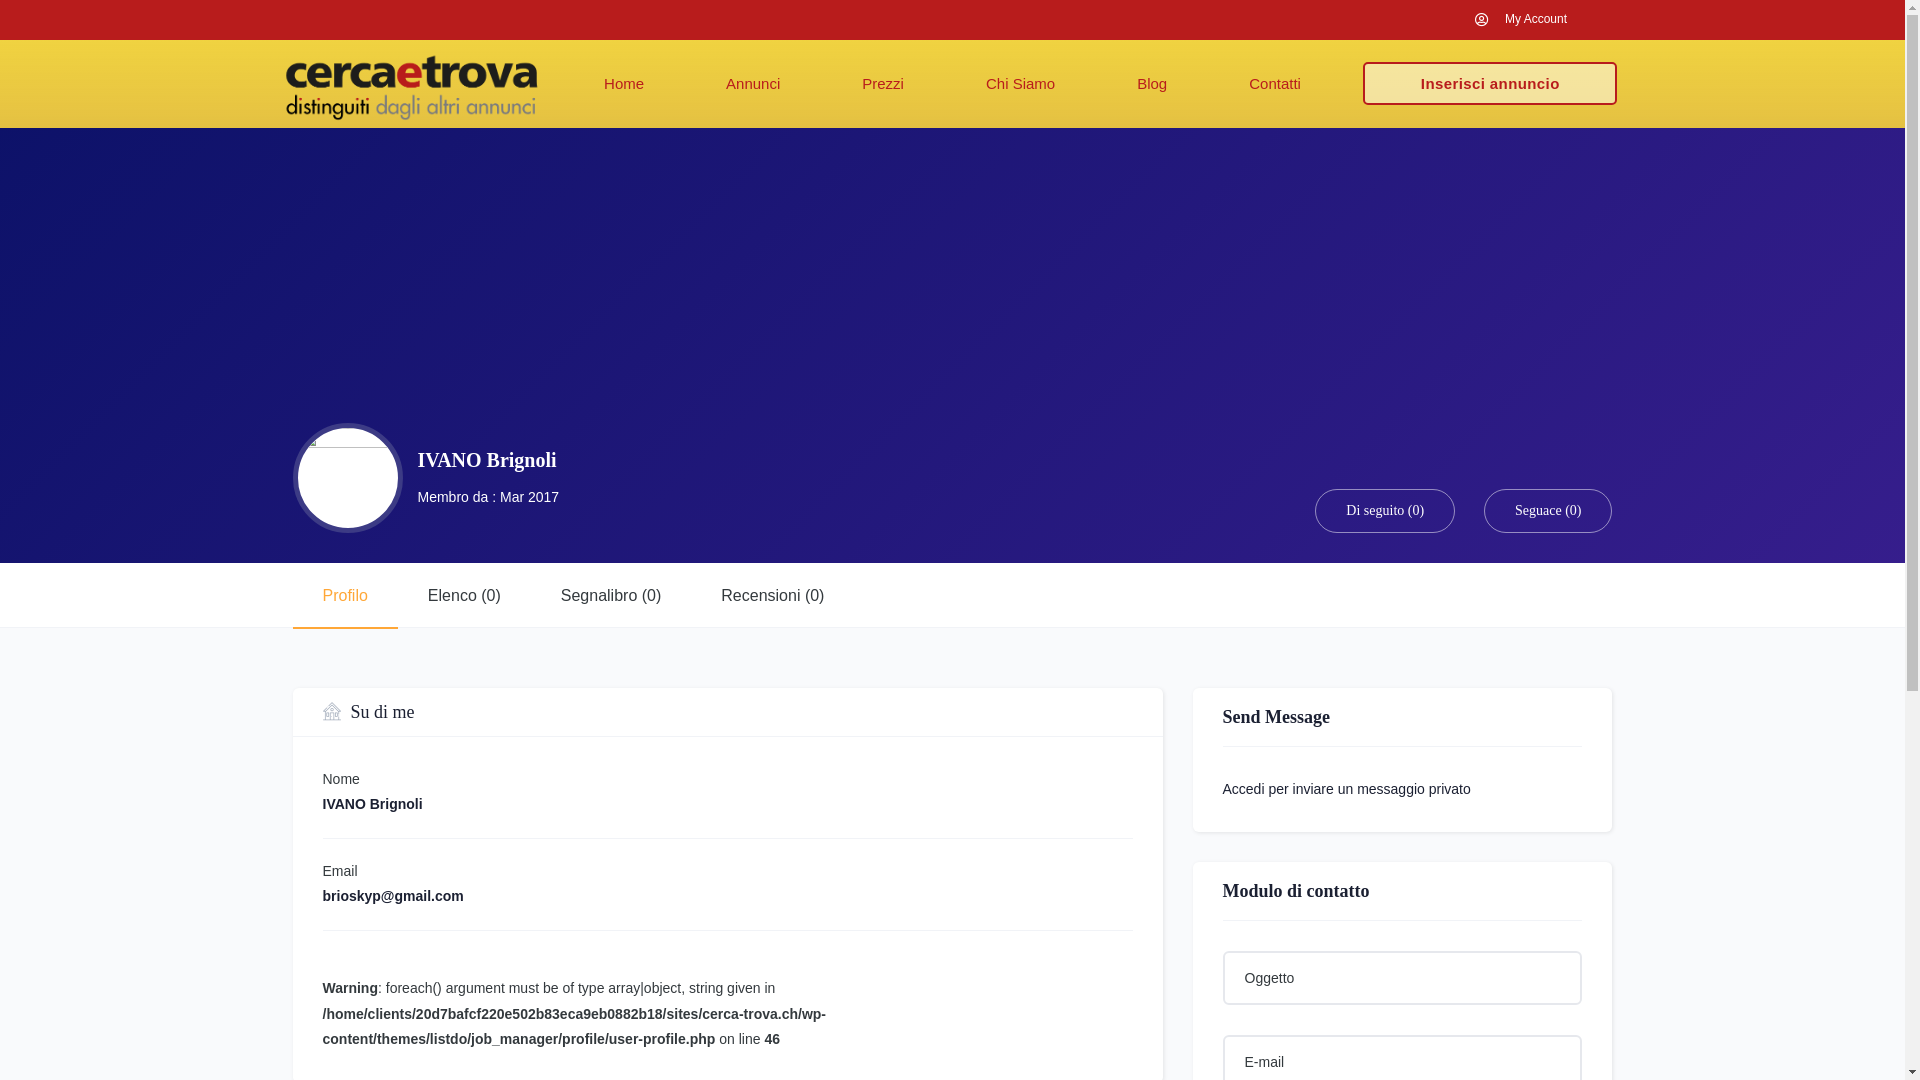 Image resolution: width=1920 pixels, height=1080 pixels. What do you see at coordinates (624, 84) in the screenshot?
I see `Home` at bounding box center [624, 84].